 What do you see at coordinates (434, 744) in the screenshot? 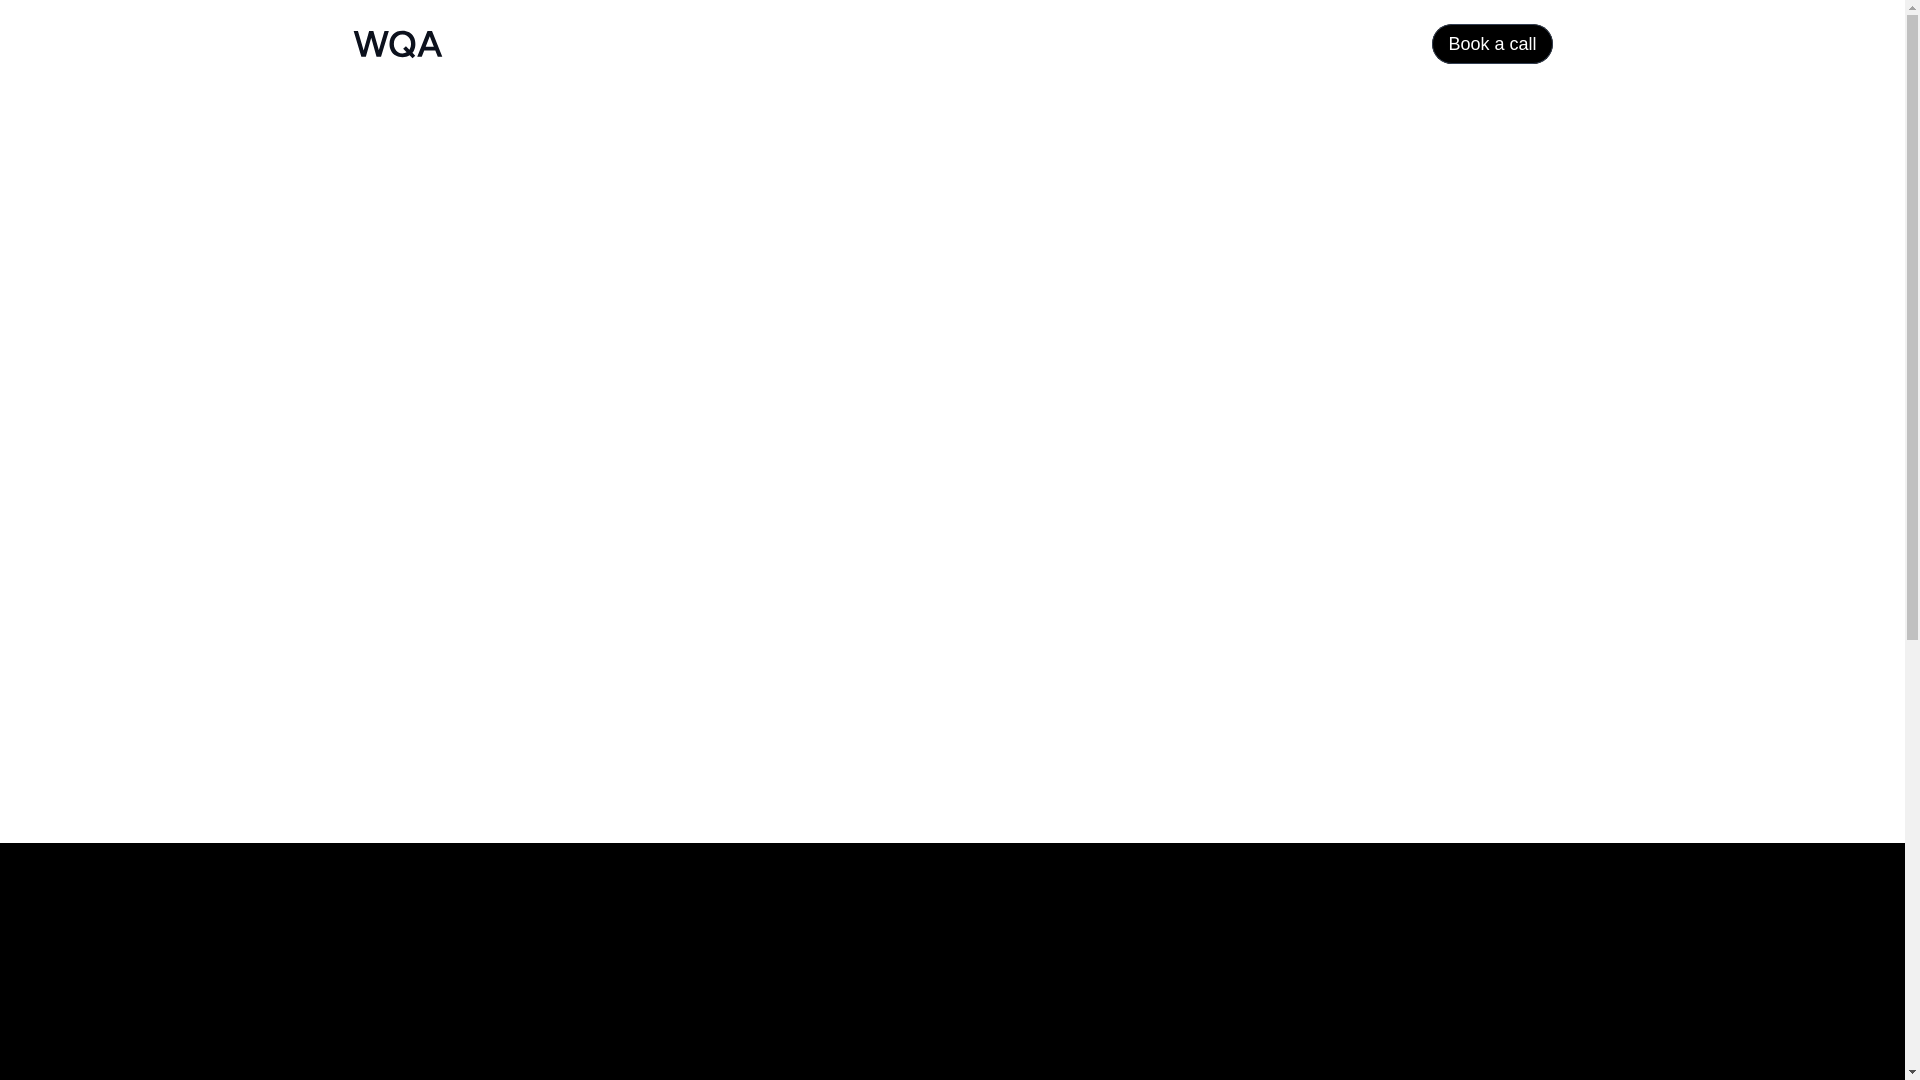
I see `Let's talk` at bounding box center [434, 744].